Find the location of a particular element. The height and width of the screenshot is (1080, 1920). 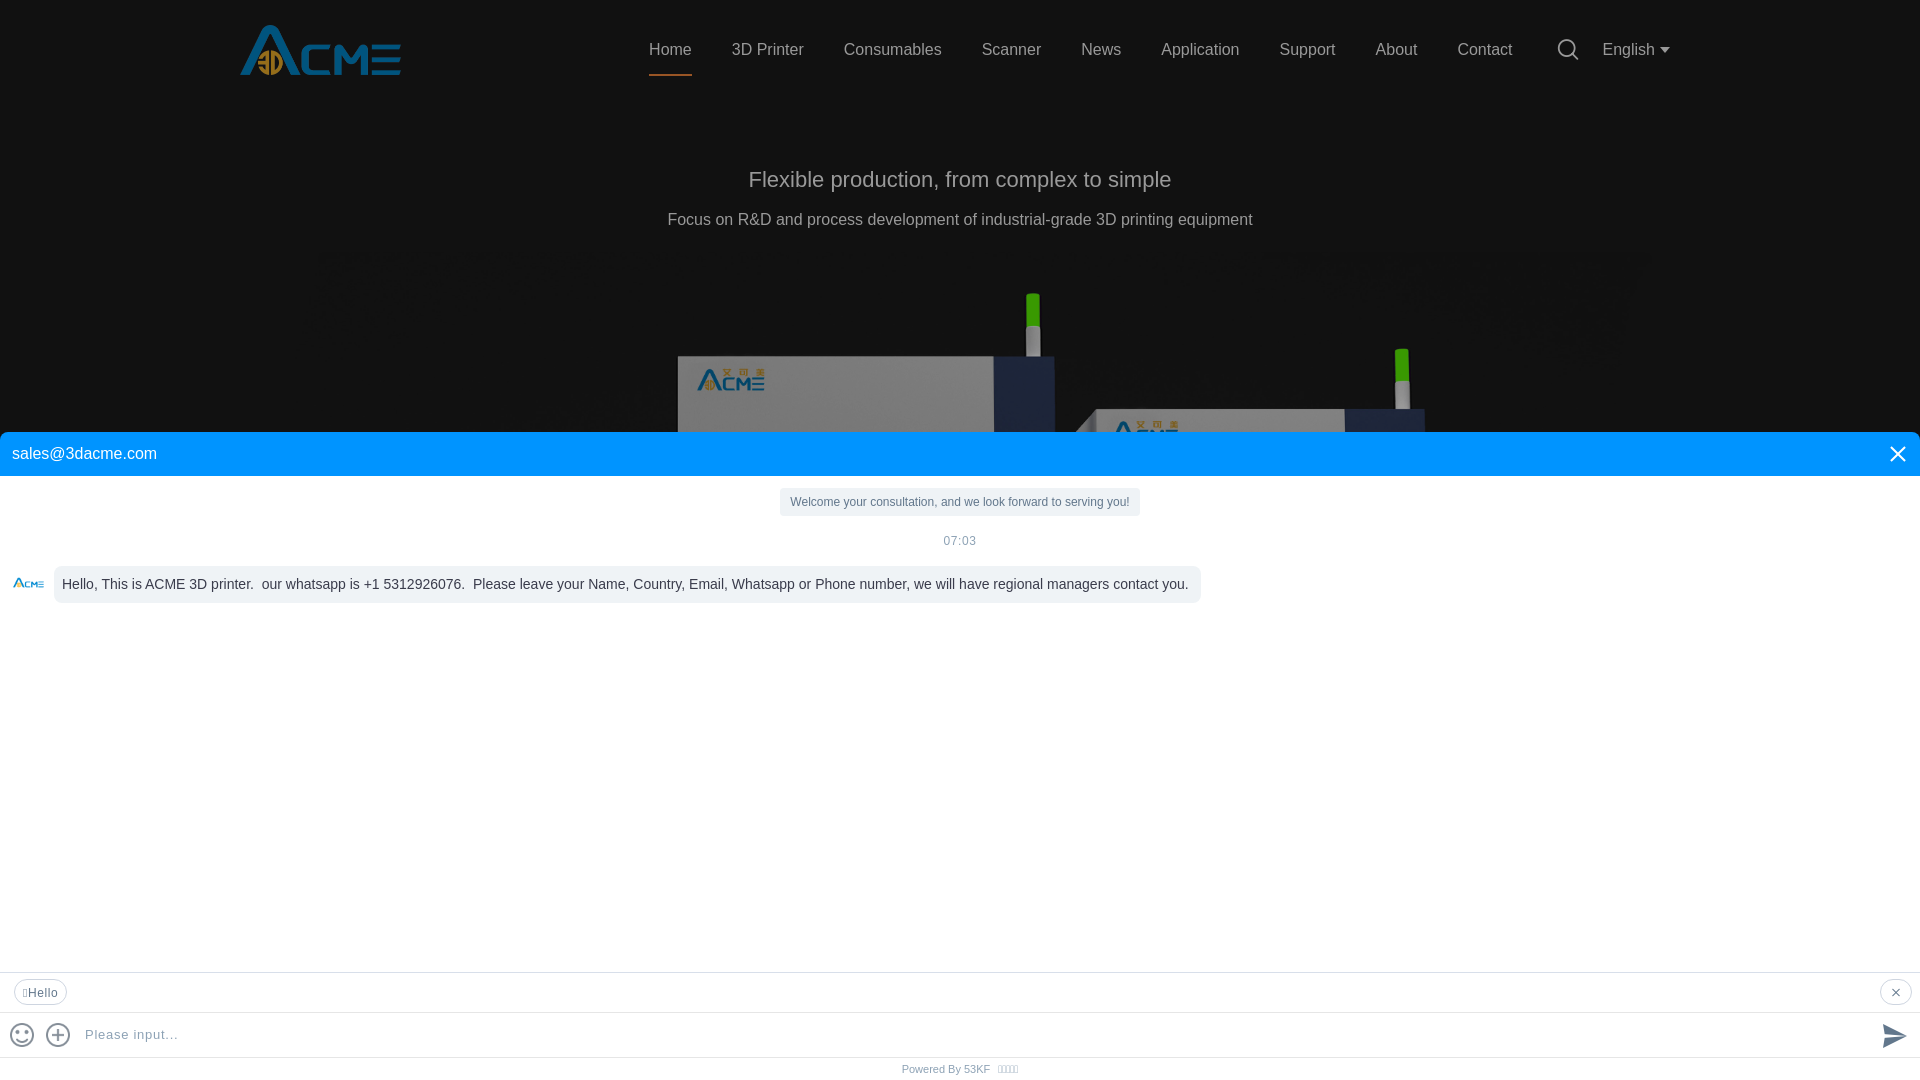

Electronics is located at coordinates (330, 1028).